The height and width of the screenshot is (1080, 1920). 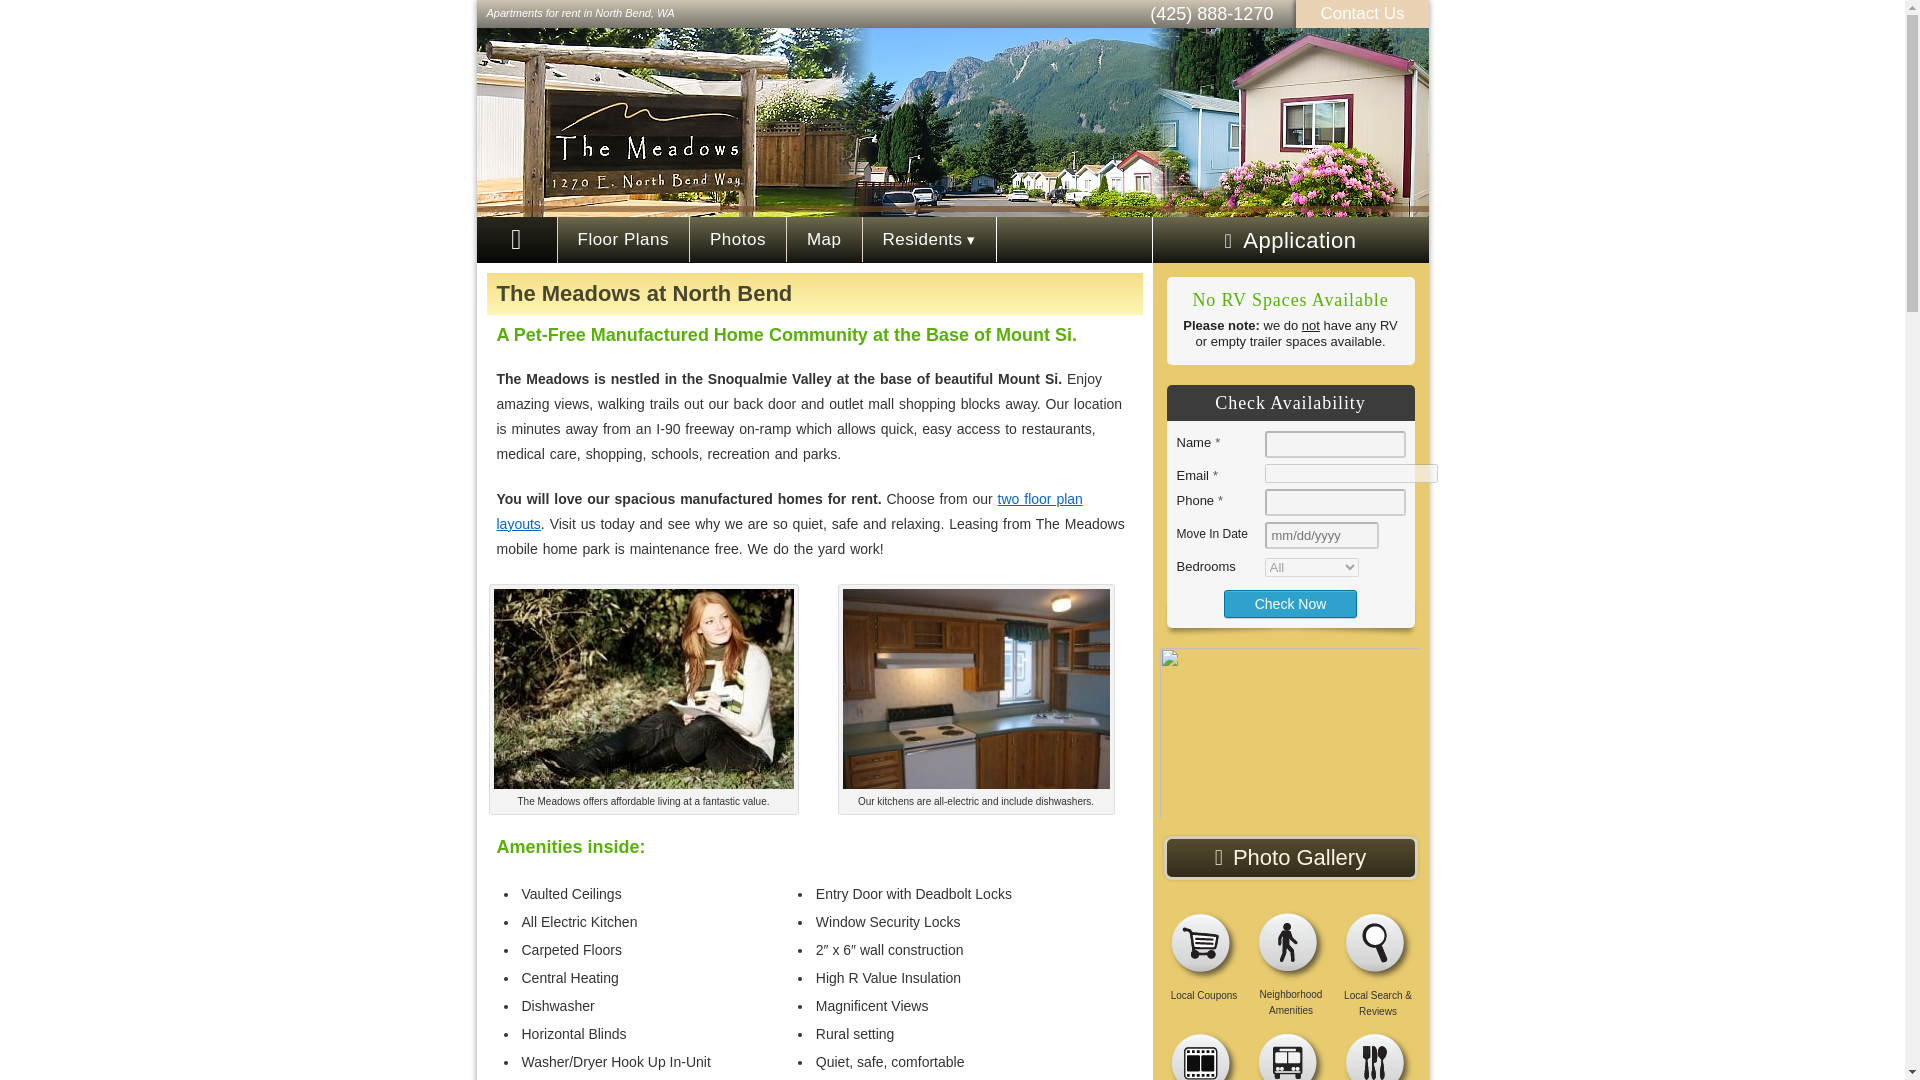 I want to click on Contact Us, so click(x=1362, y=13).